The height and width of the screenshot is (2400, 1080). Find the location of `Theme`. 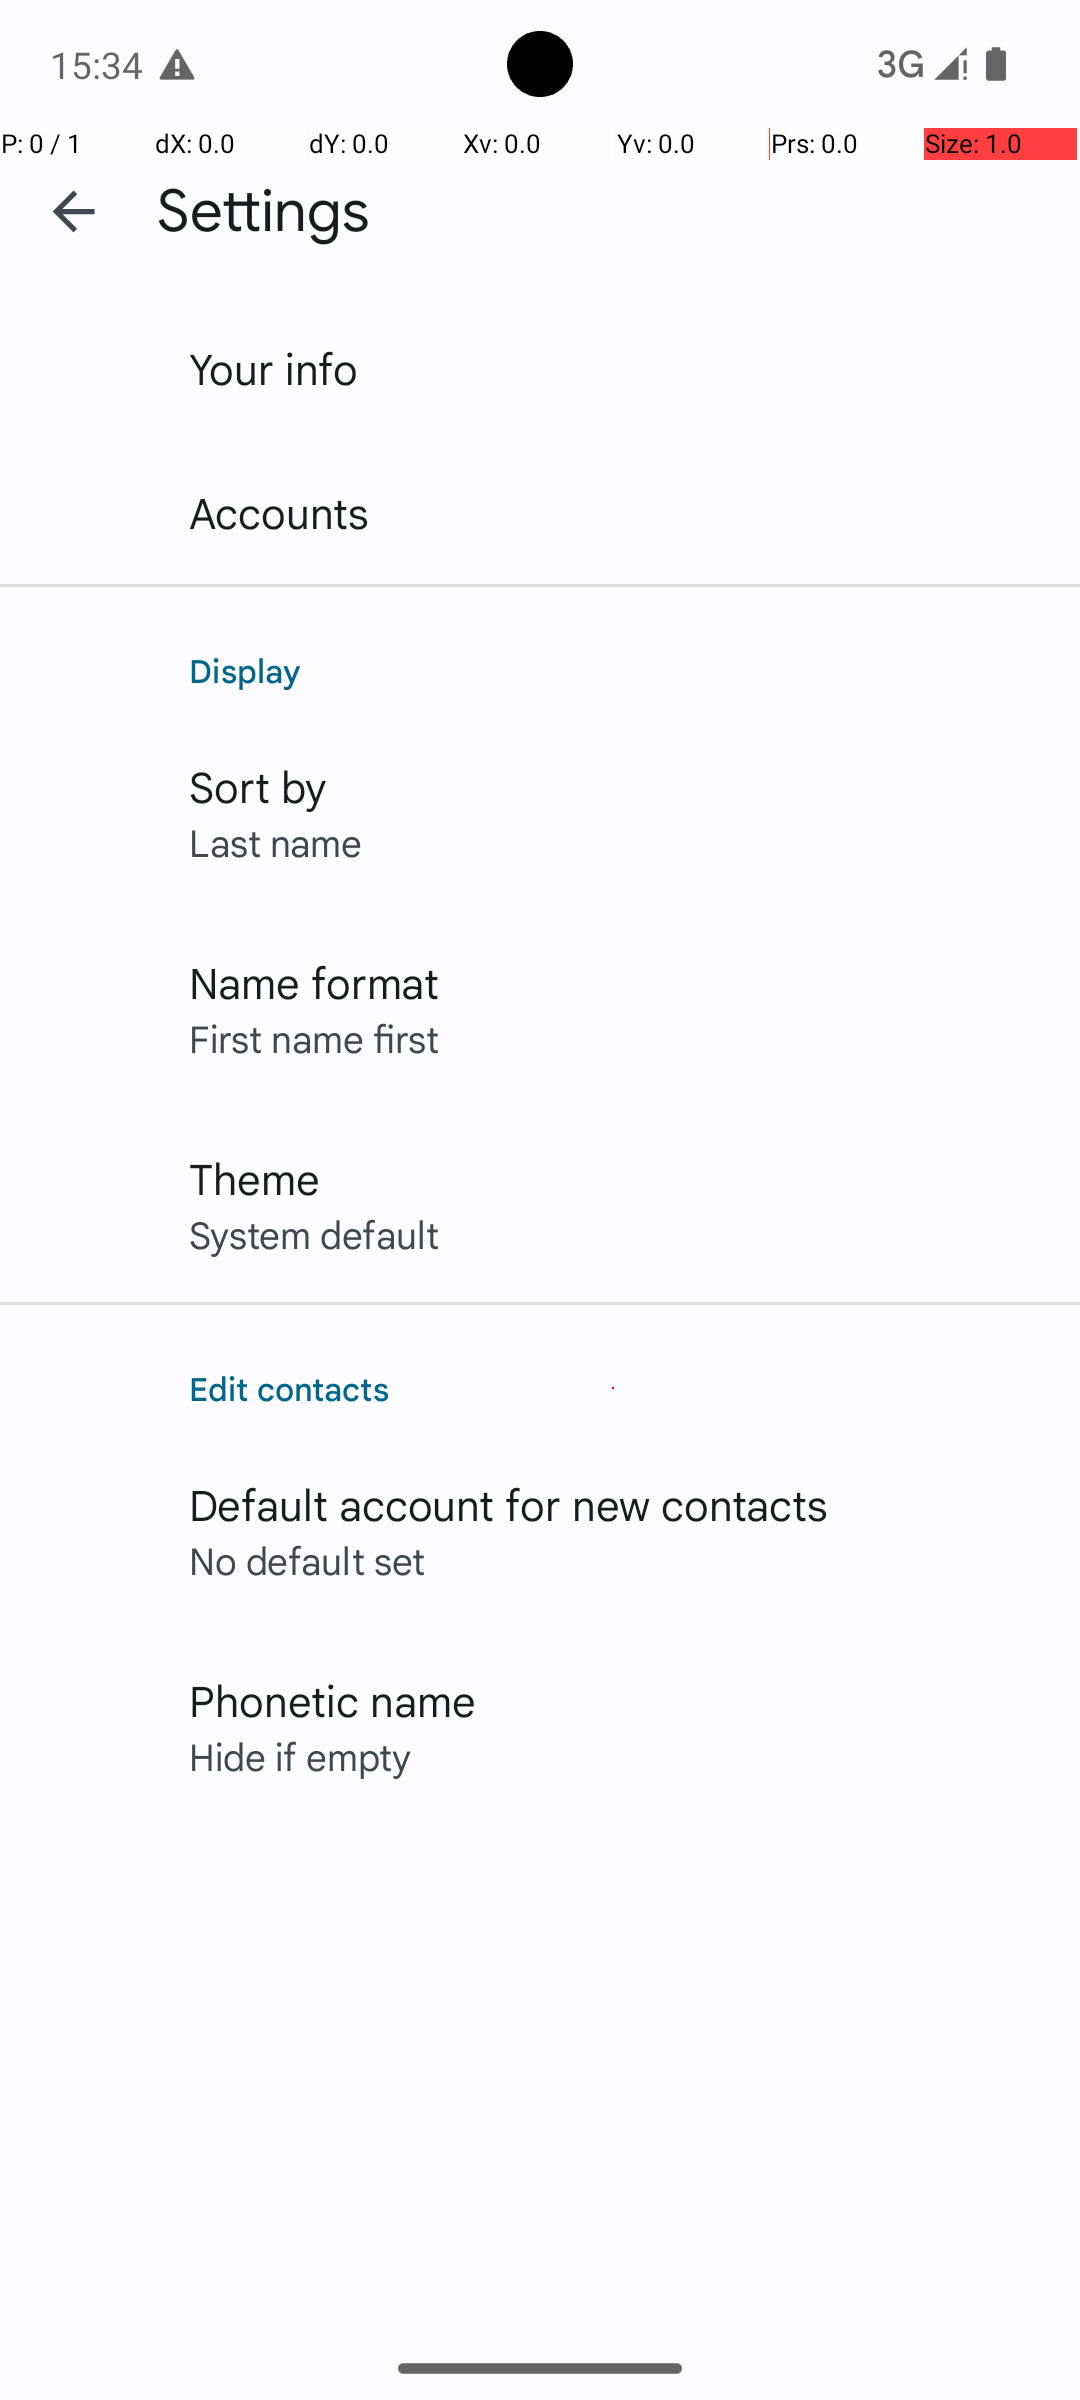

Theme is located at coordinates (254, 1178).